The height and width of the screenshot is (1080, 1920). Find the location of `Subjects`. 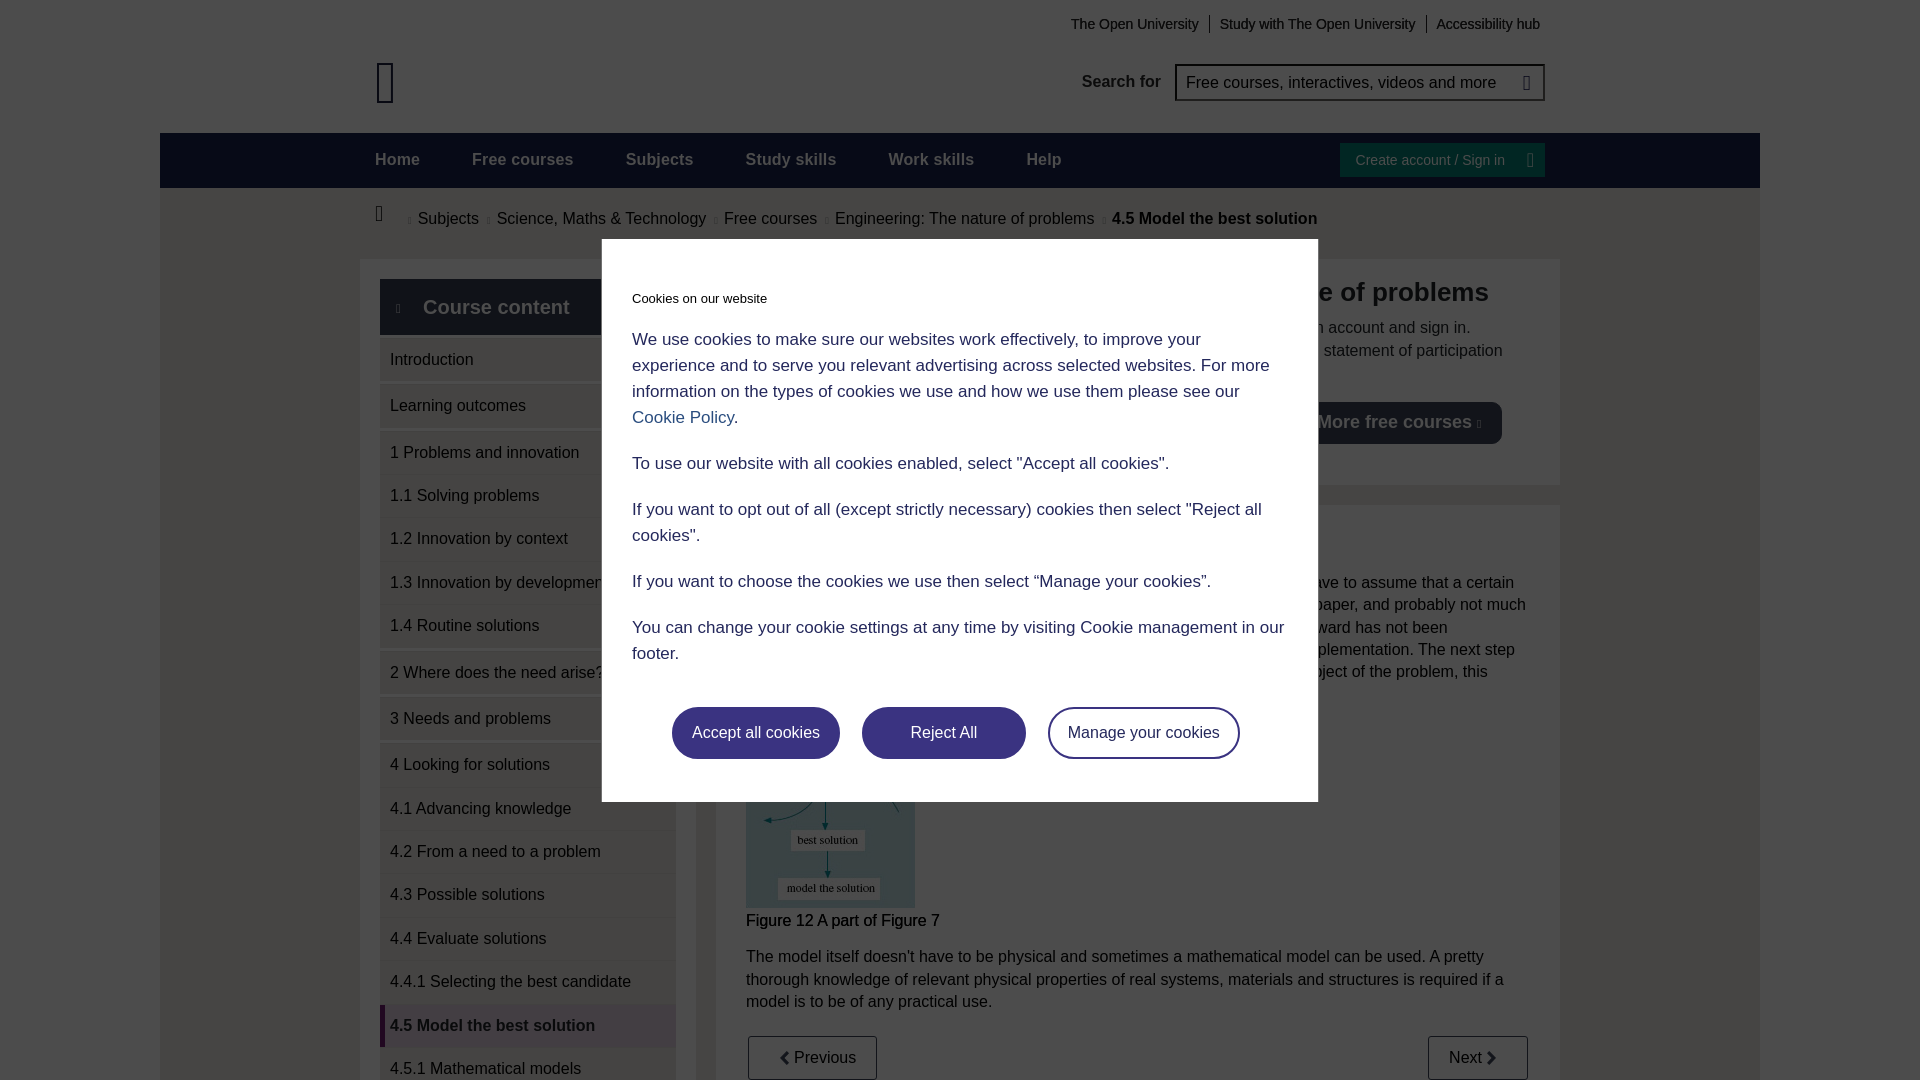

Subjects is located at coordinates (659, 160).